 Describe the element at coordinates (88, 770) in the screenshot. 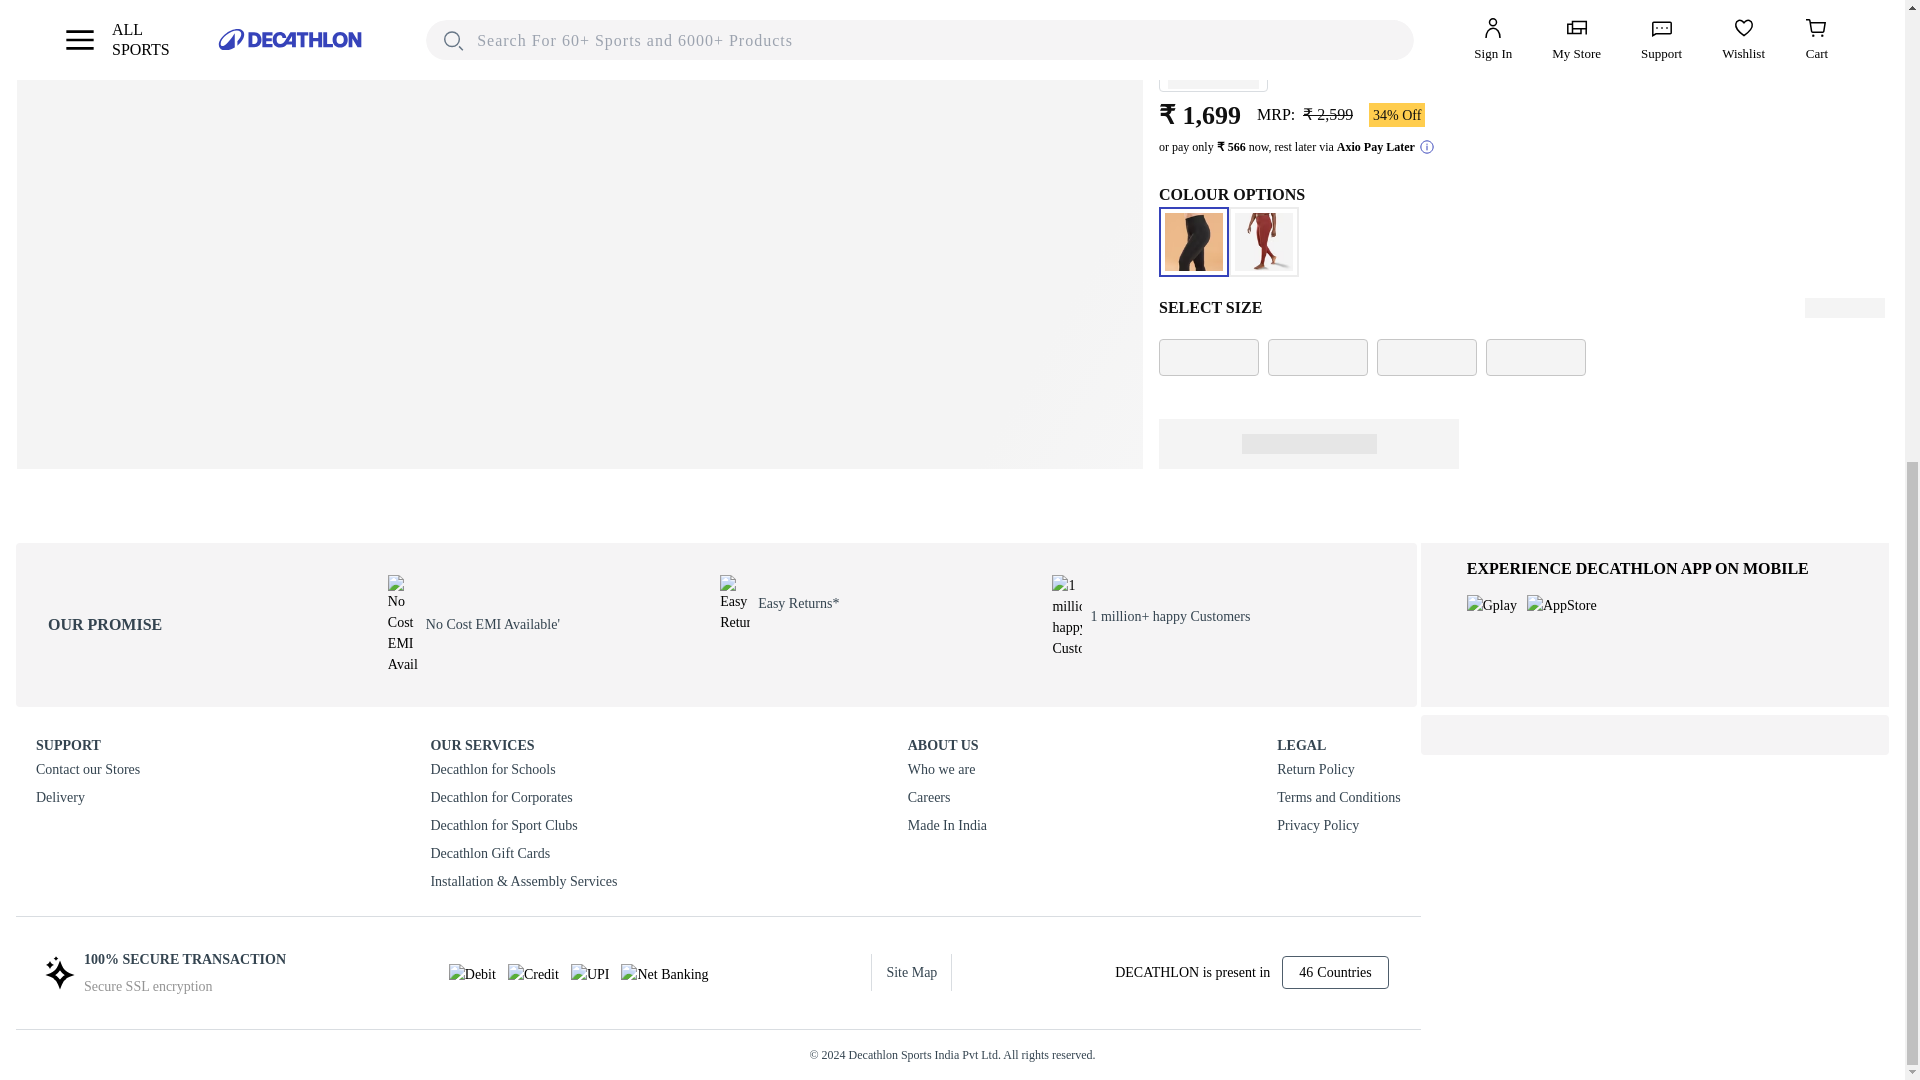

I see `Contact our Stores` at that location.